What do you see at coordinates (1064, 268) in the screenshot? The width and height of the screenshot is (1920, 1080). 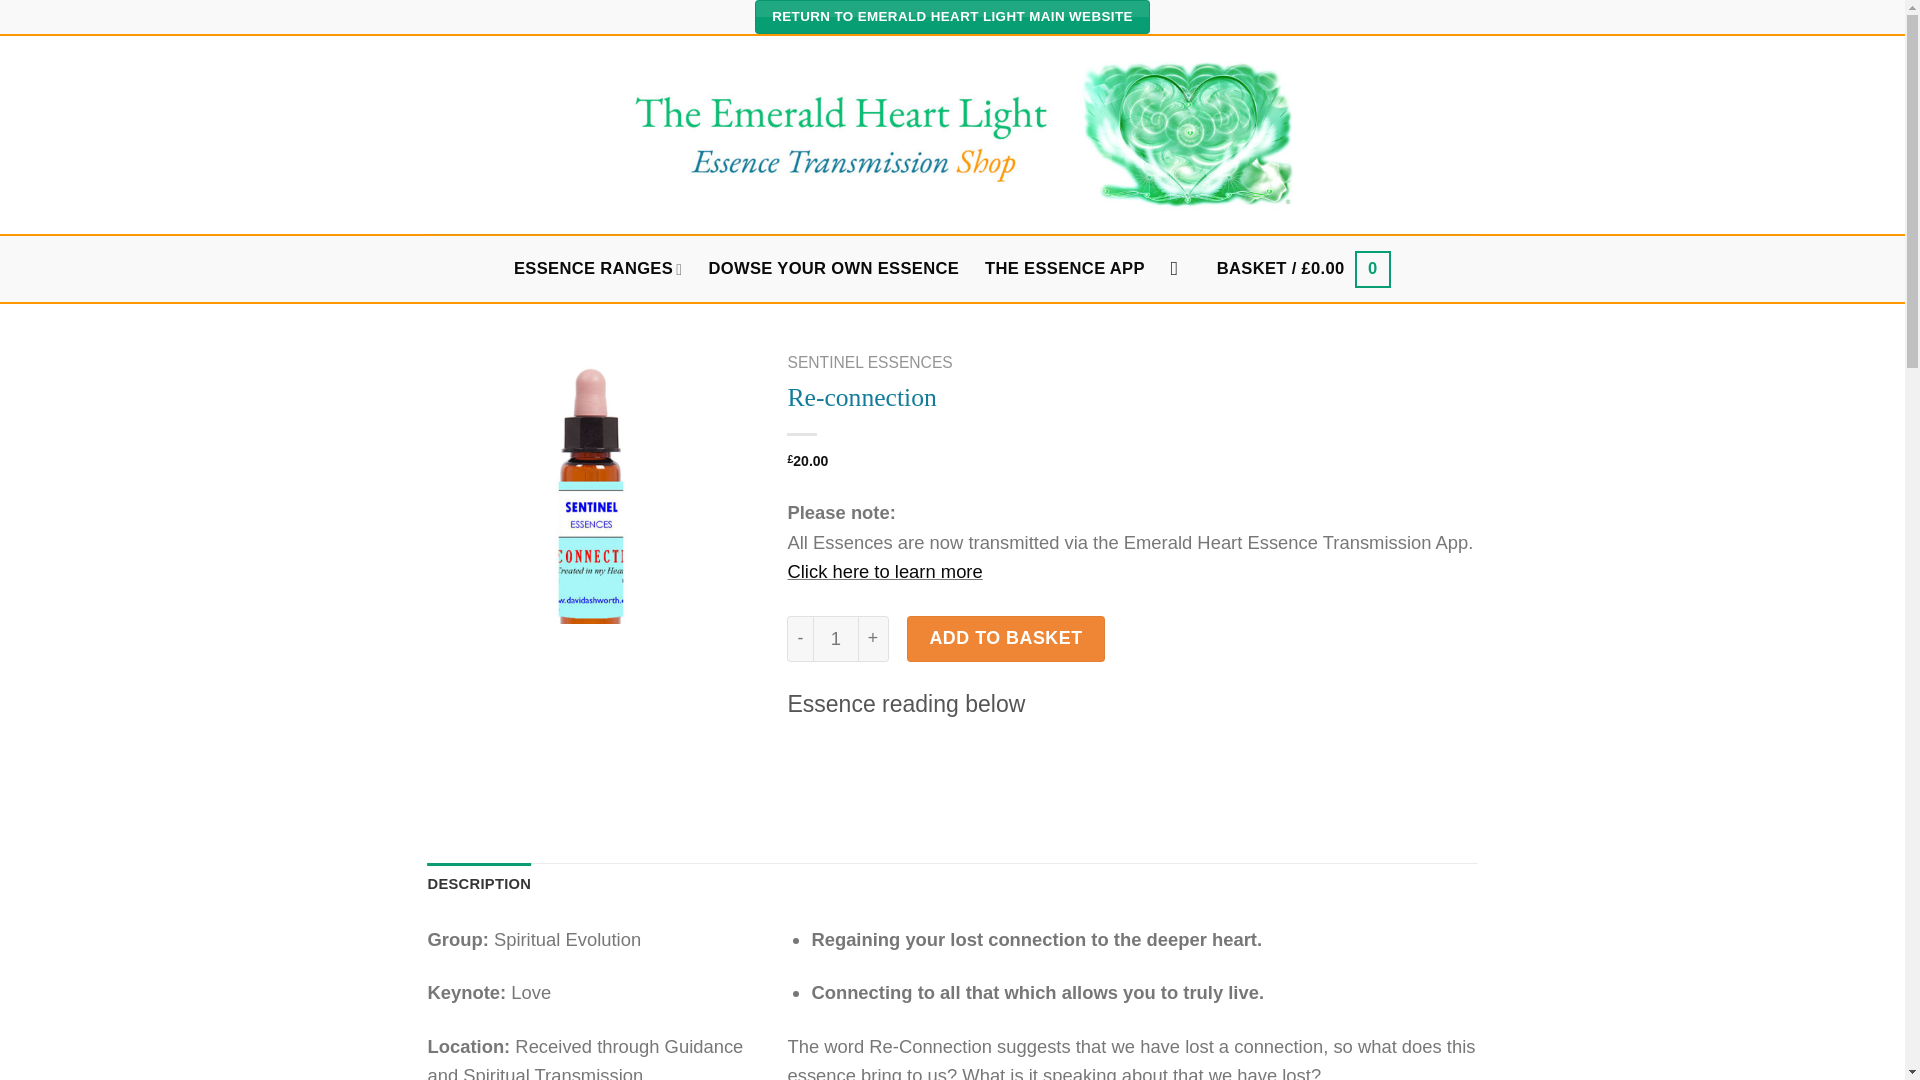 I see `THE ESSENCE APP` at bounding box center [1064, 268].